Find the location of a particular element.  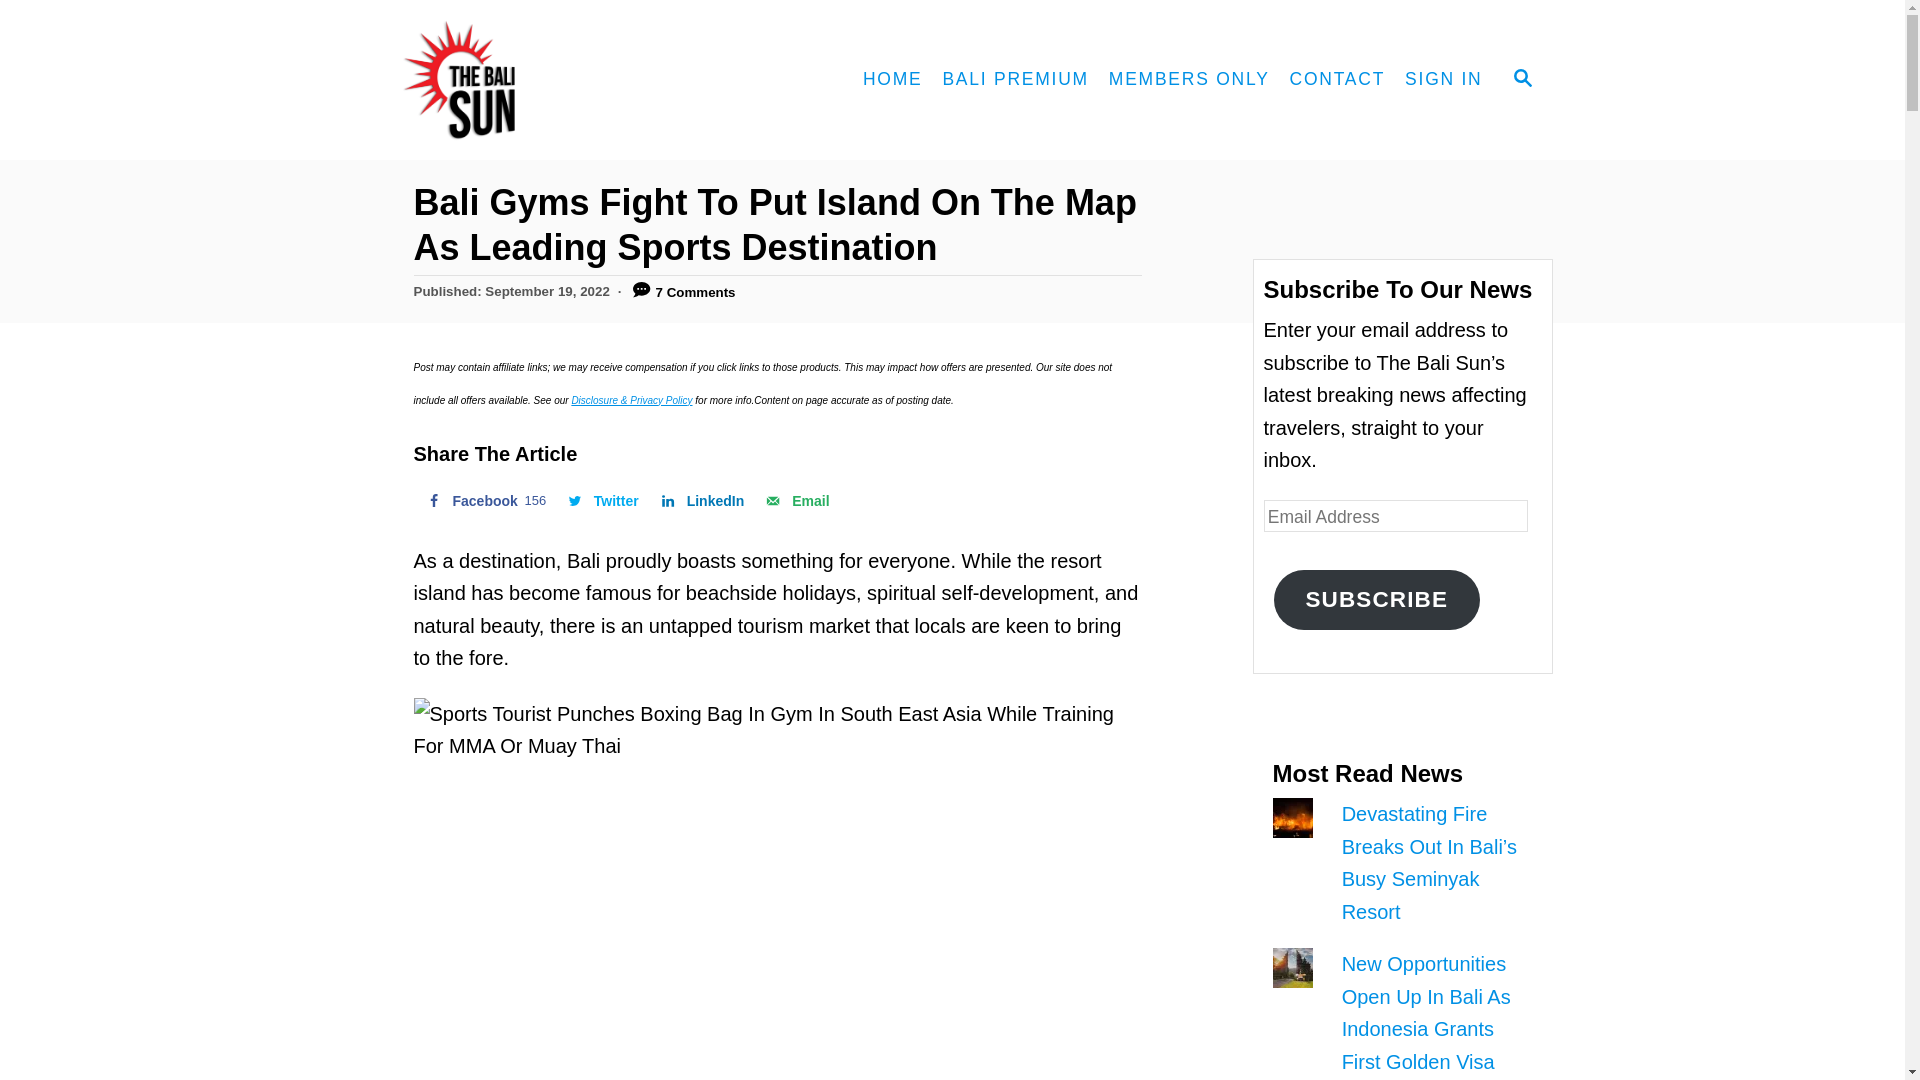

Send over email is located at coordinates (794, 500).